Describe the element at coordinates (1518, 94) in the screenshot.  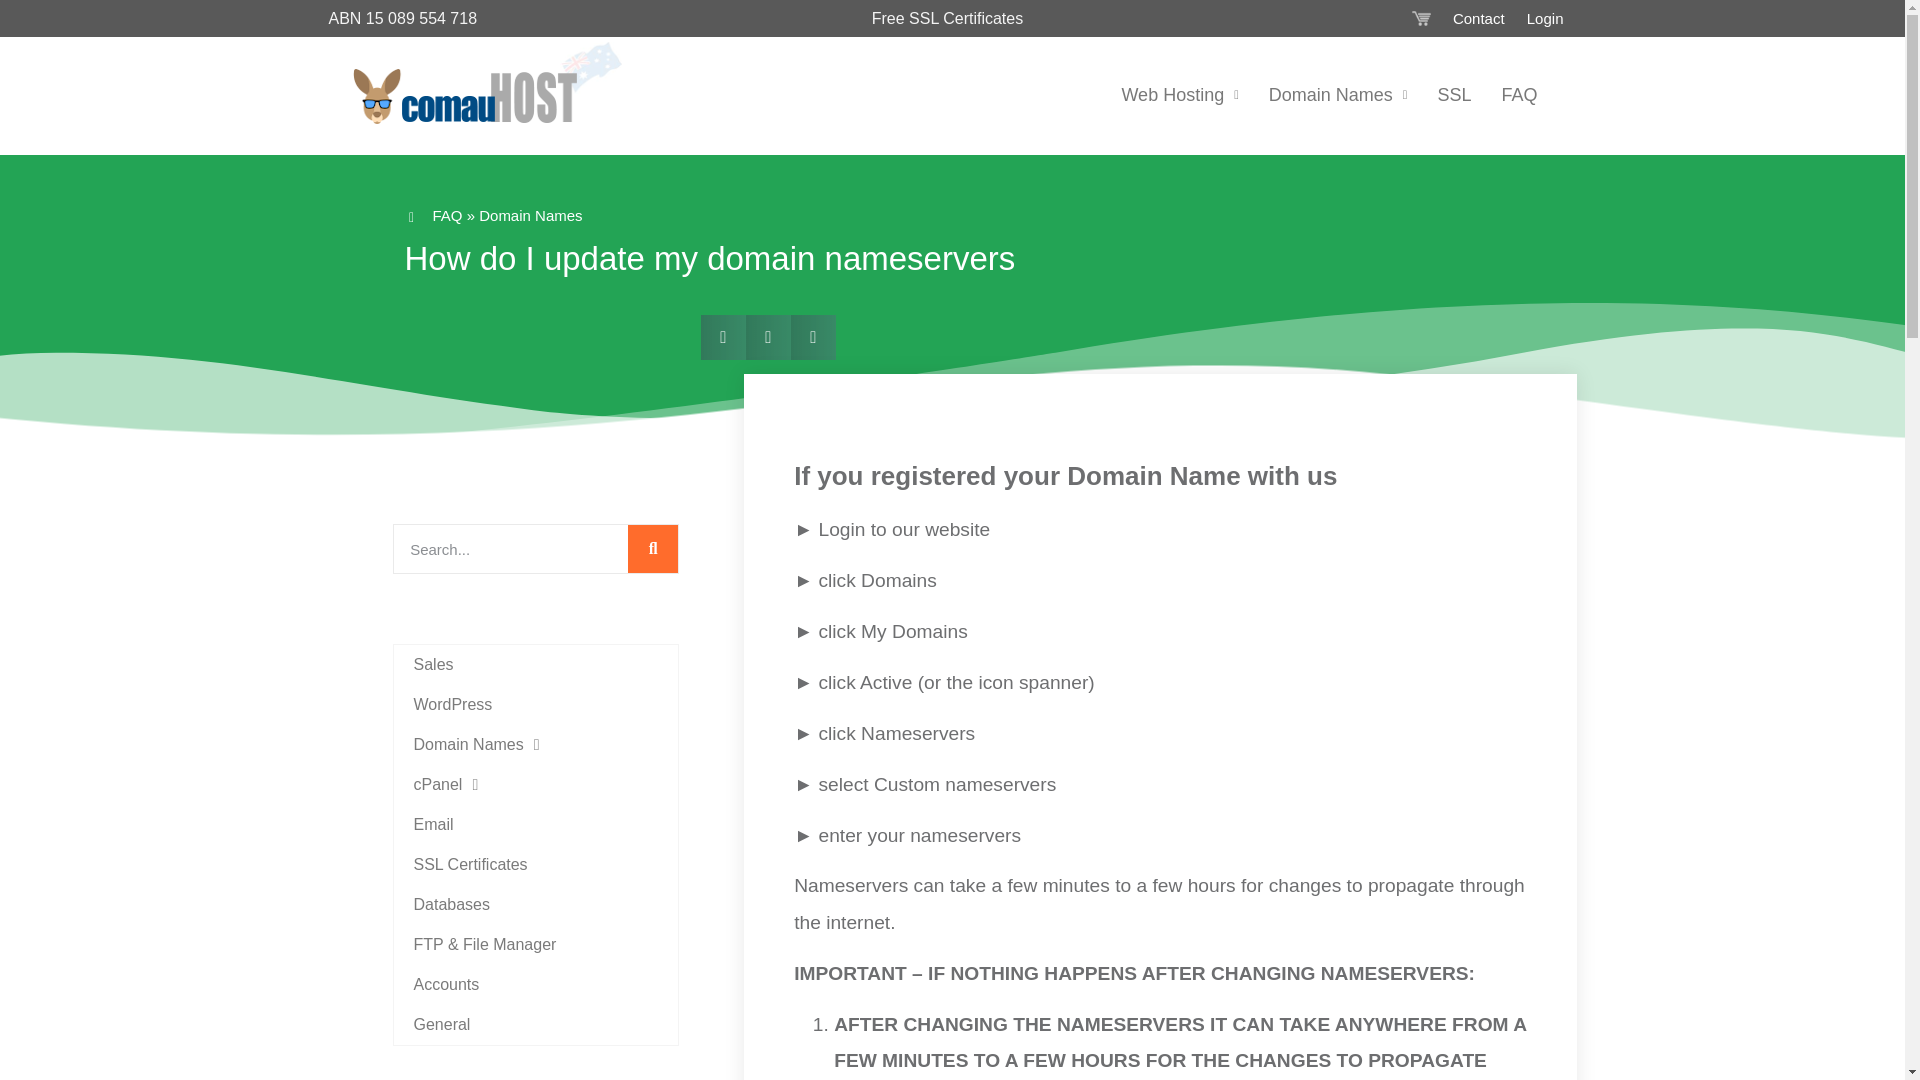
I see `FAQ` at that location.